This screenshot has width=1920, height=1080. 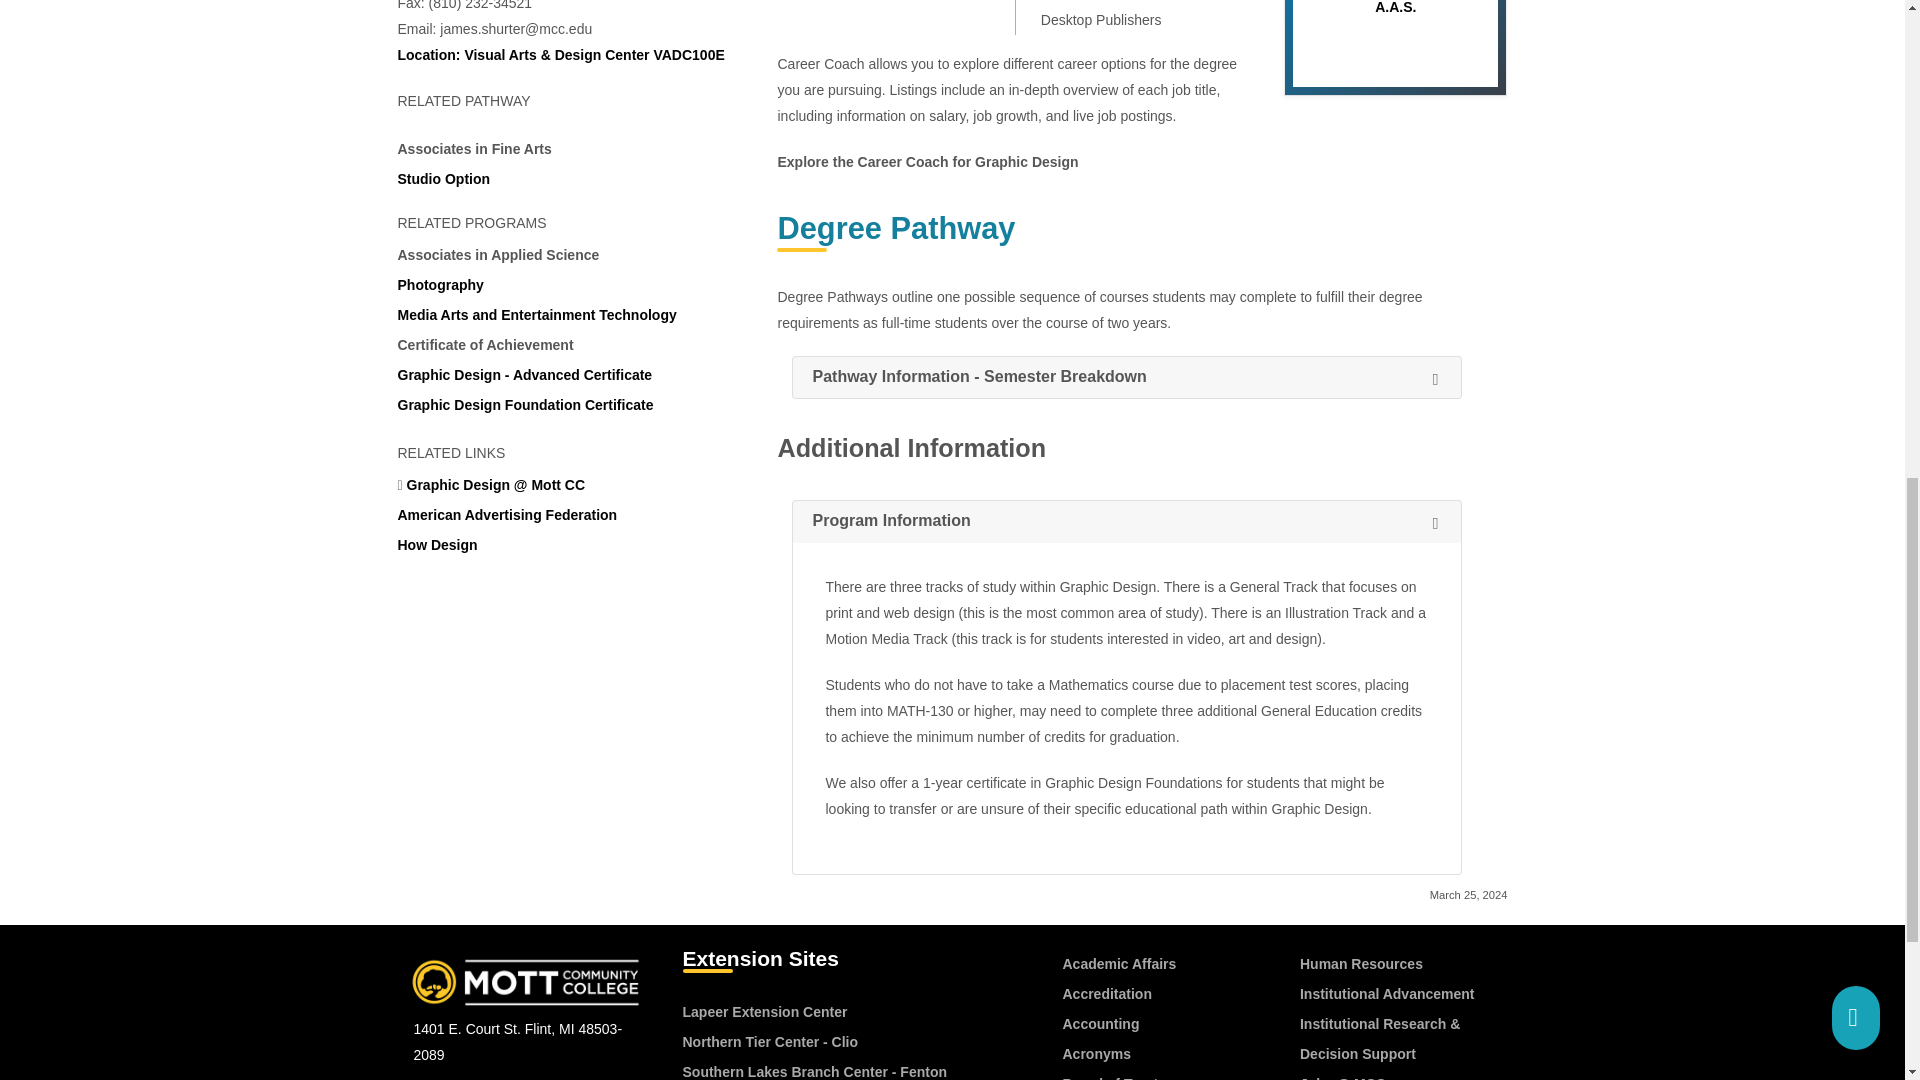 What do you see at coordinates (444, 178) in the screenshot?
I see `Studio Option` at bounding box center [444, 178].